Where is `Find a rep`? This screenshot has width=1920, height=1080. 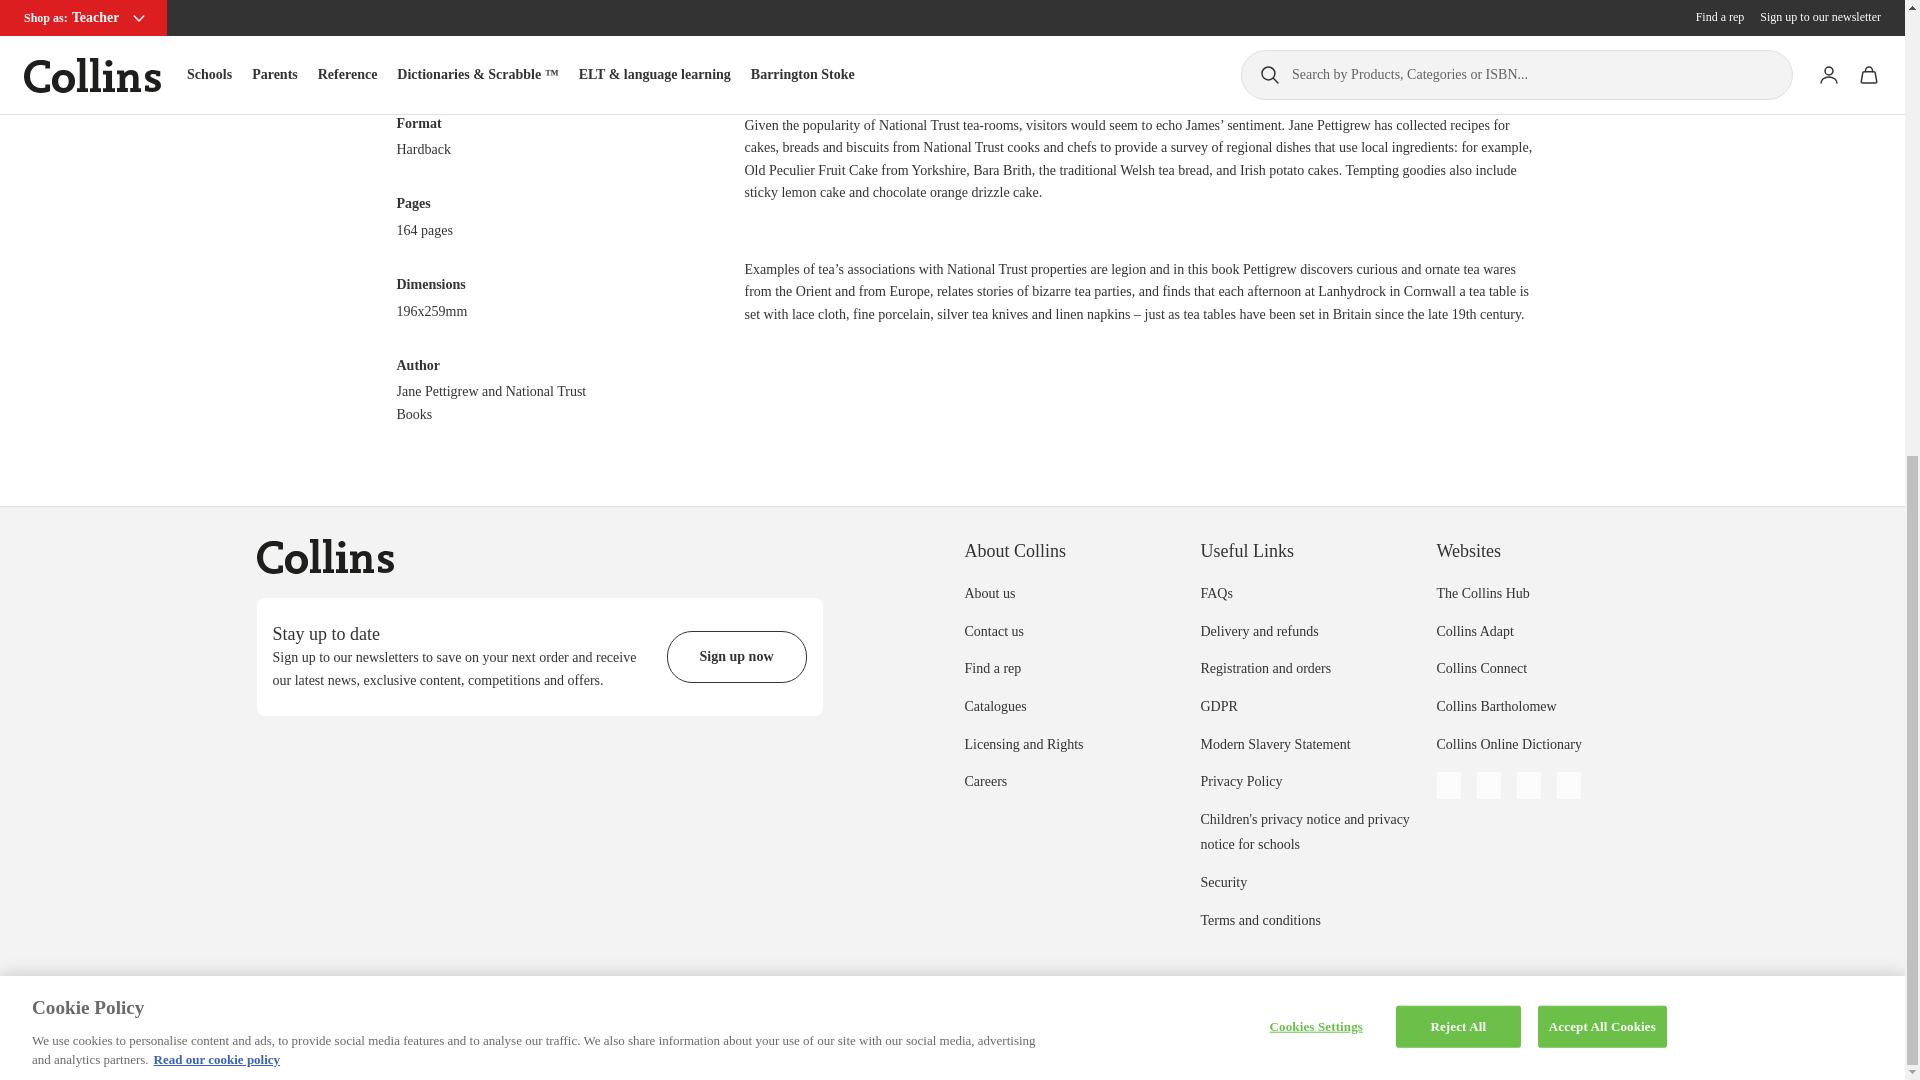 Find a rep is located at coordinates (992, 668).